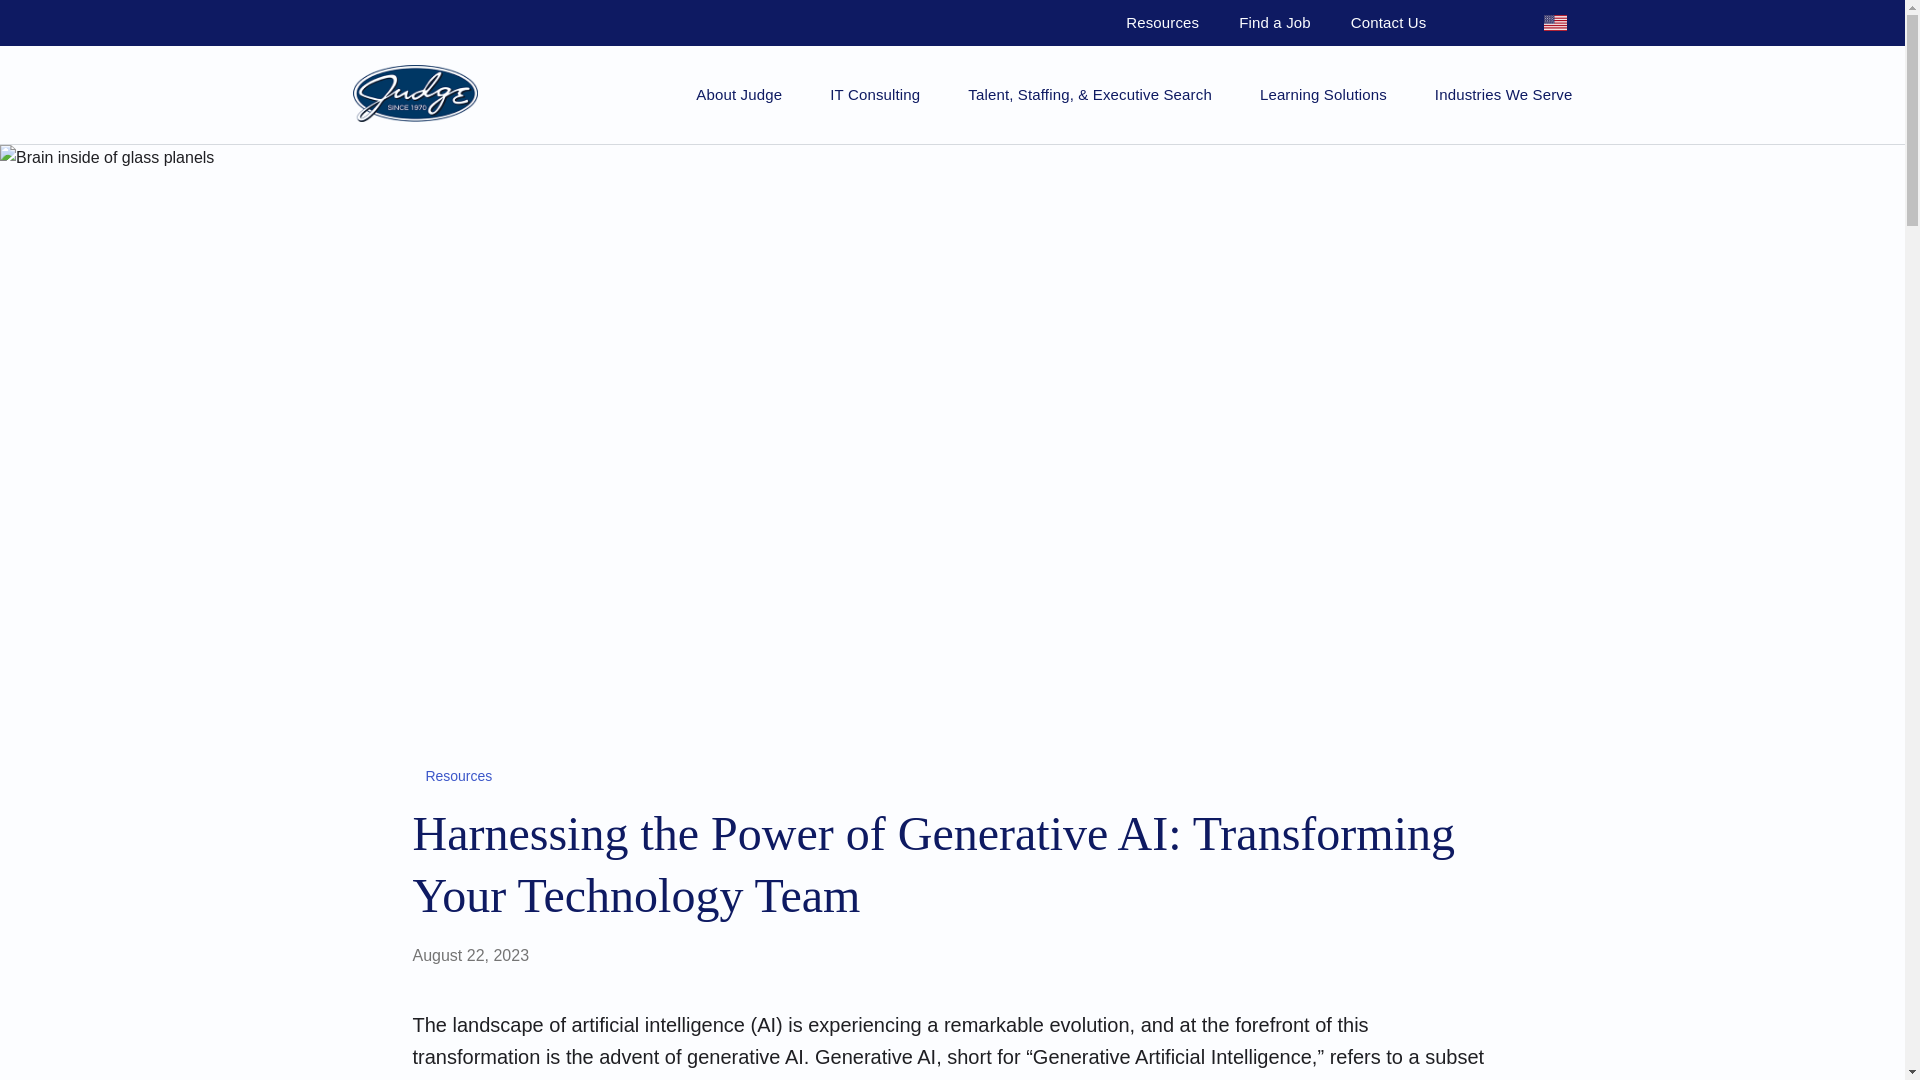 Image resolution: width=1920 pixels, height=1080 pixels. Describe the element at coordinates (454, 776) in the screenshot. I see `Resources` at that location.